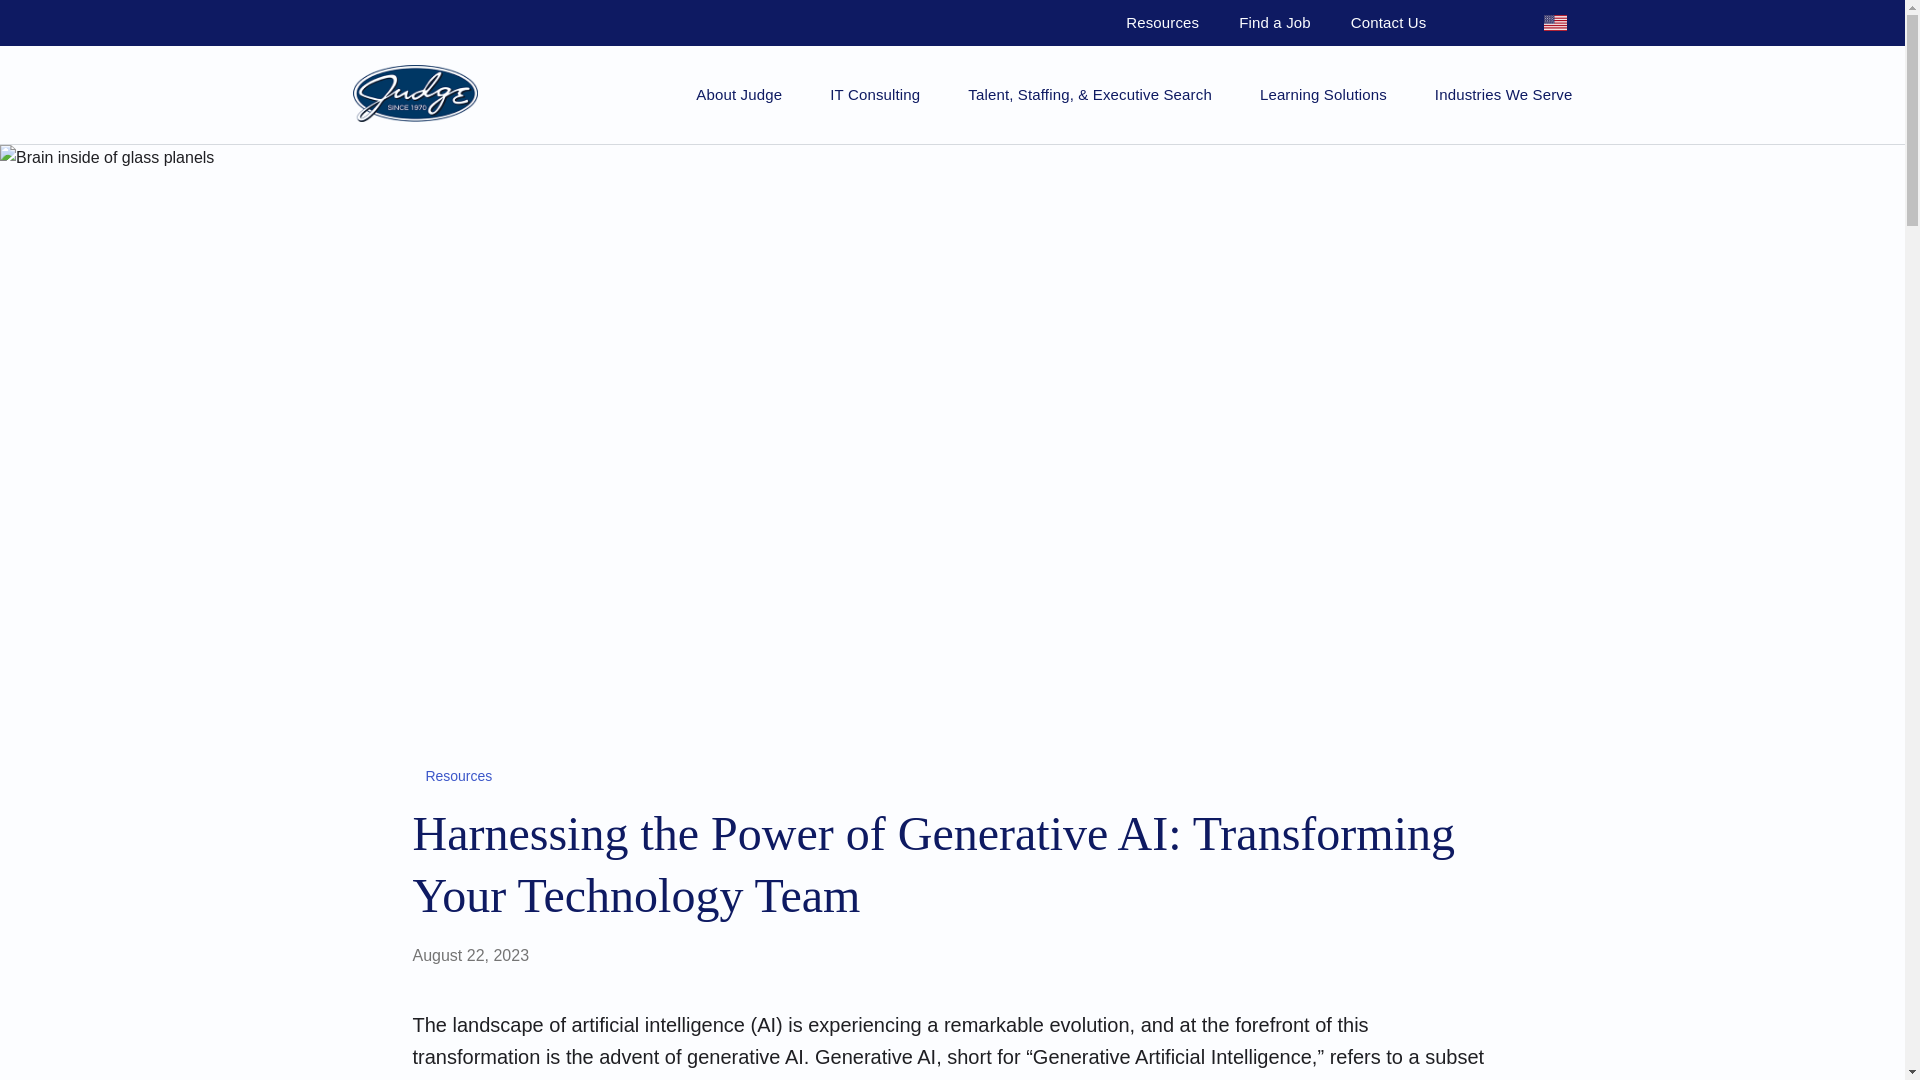 Image resolution: width=1920 pixels, height=1080 pixels. Describe the element at coordinates (454, 776) in the screenshot. I see `Resources` at that location.